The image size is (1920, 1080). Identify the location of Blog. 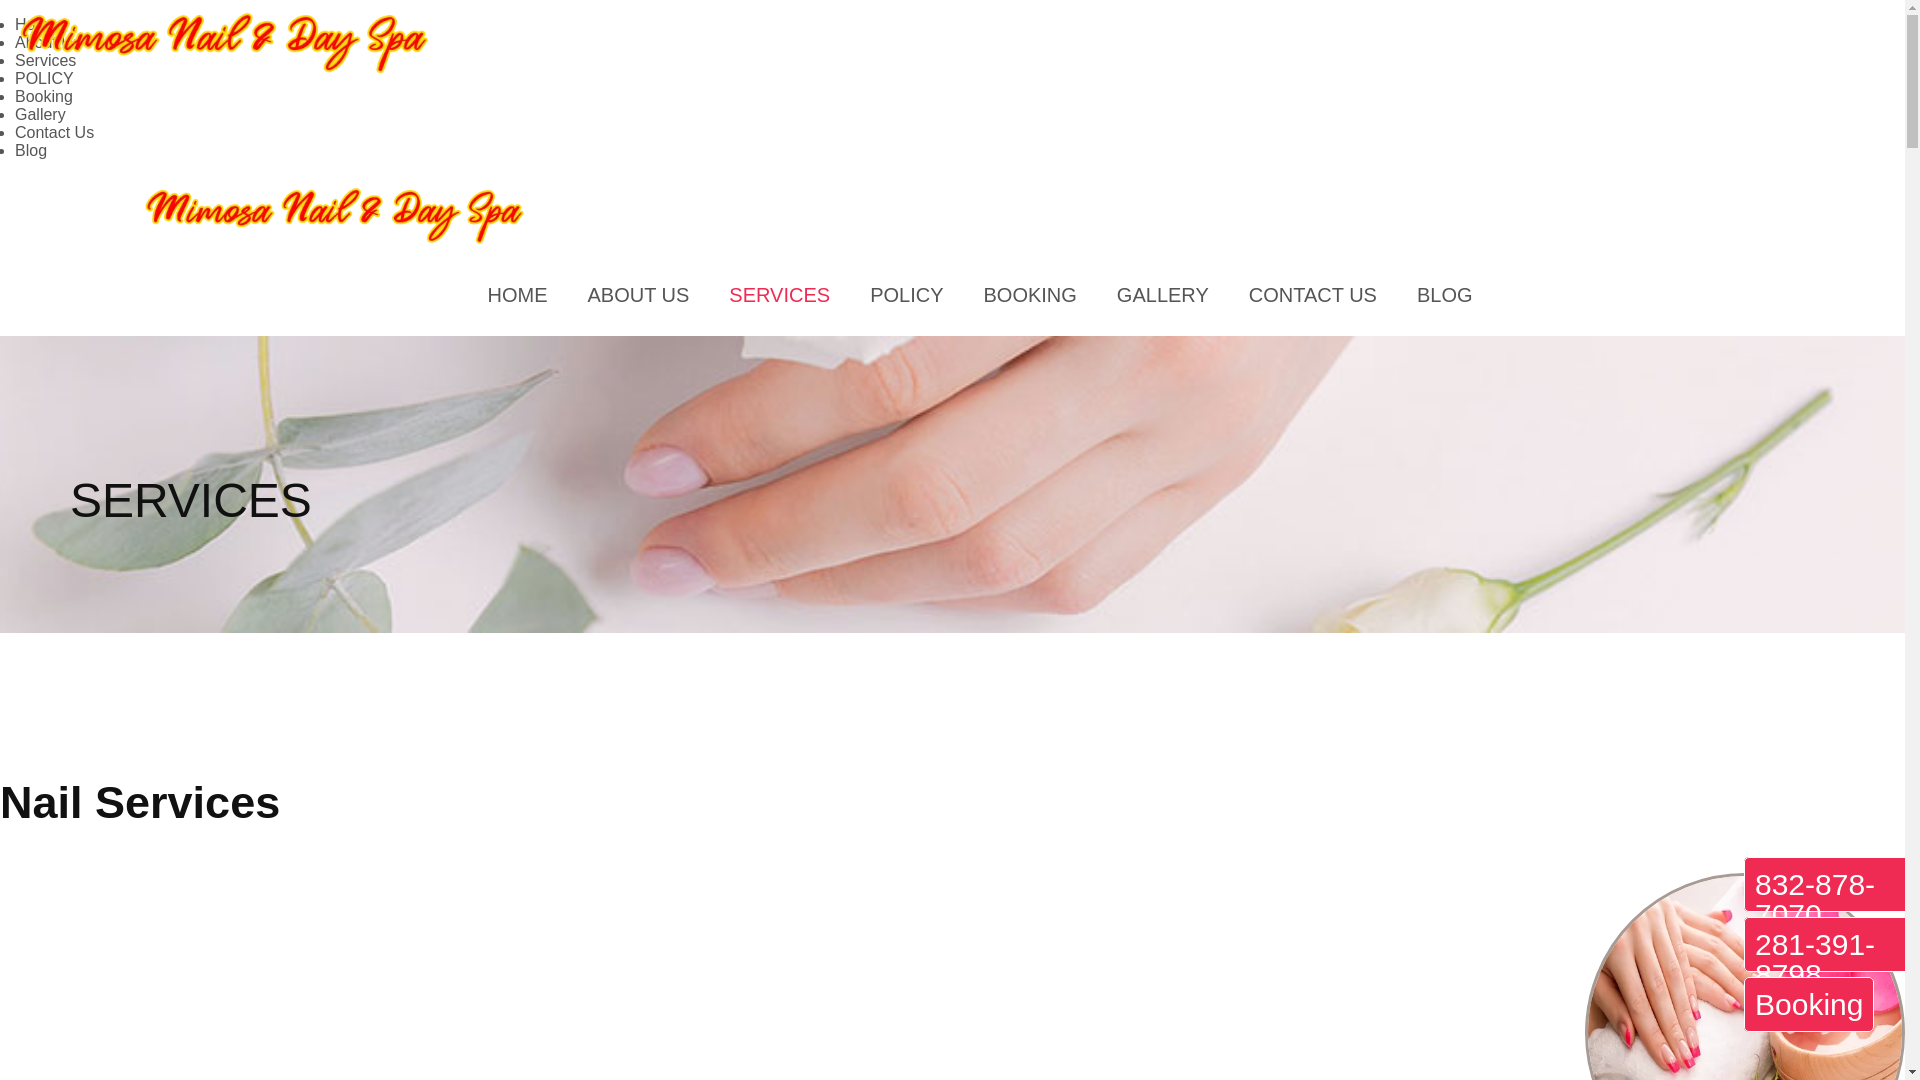
(30, 150).